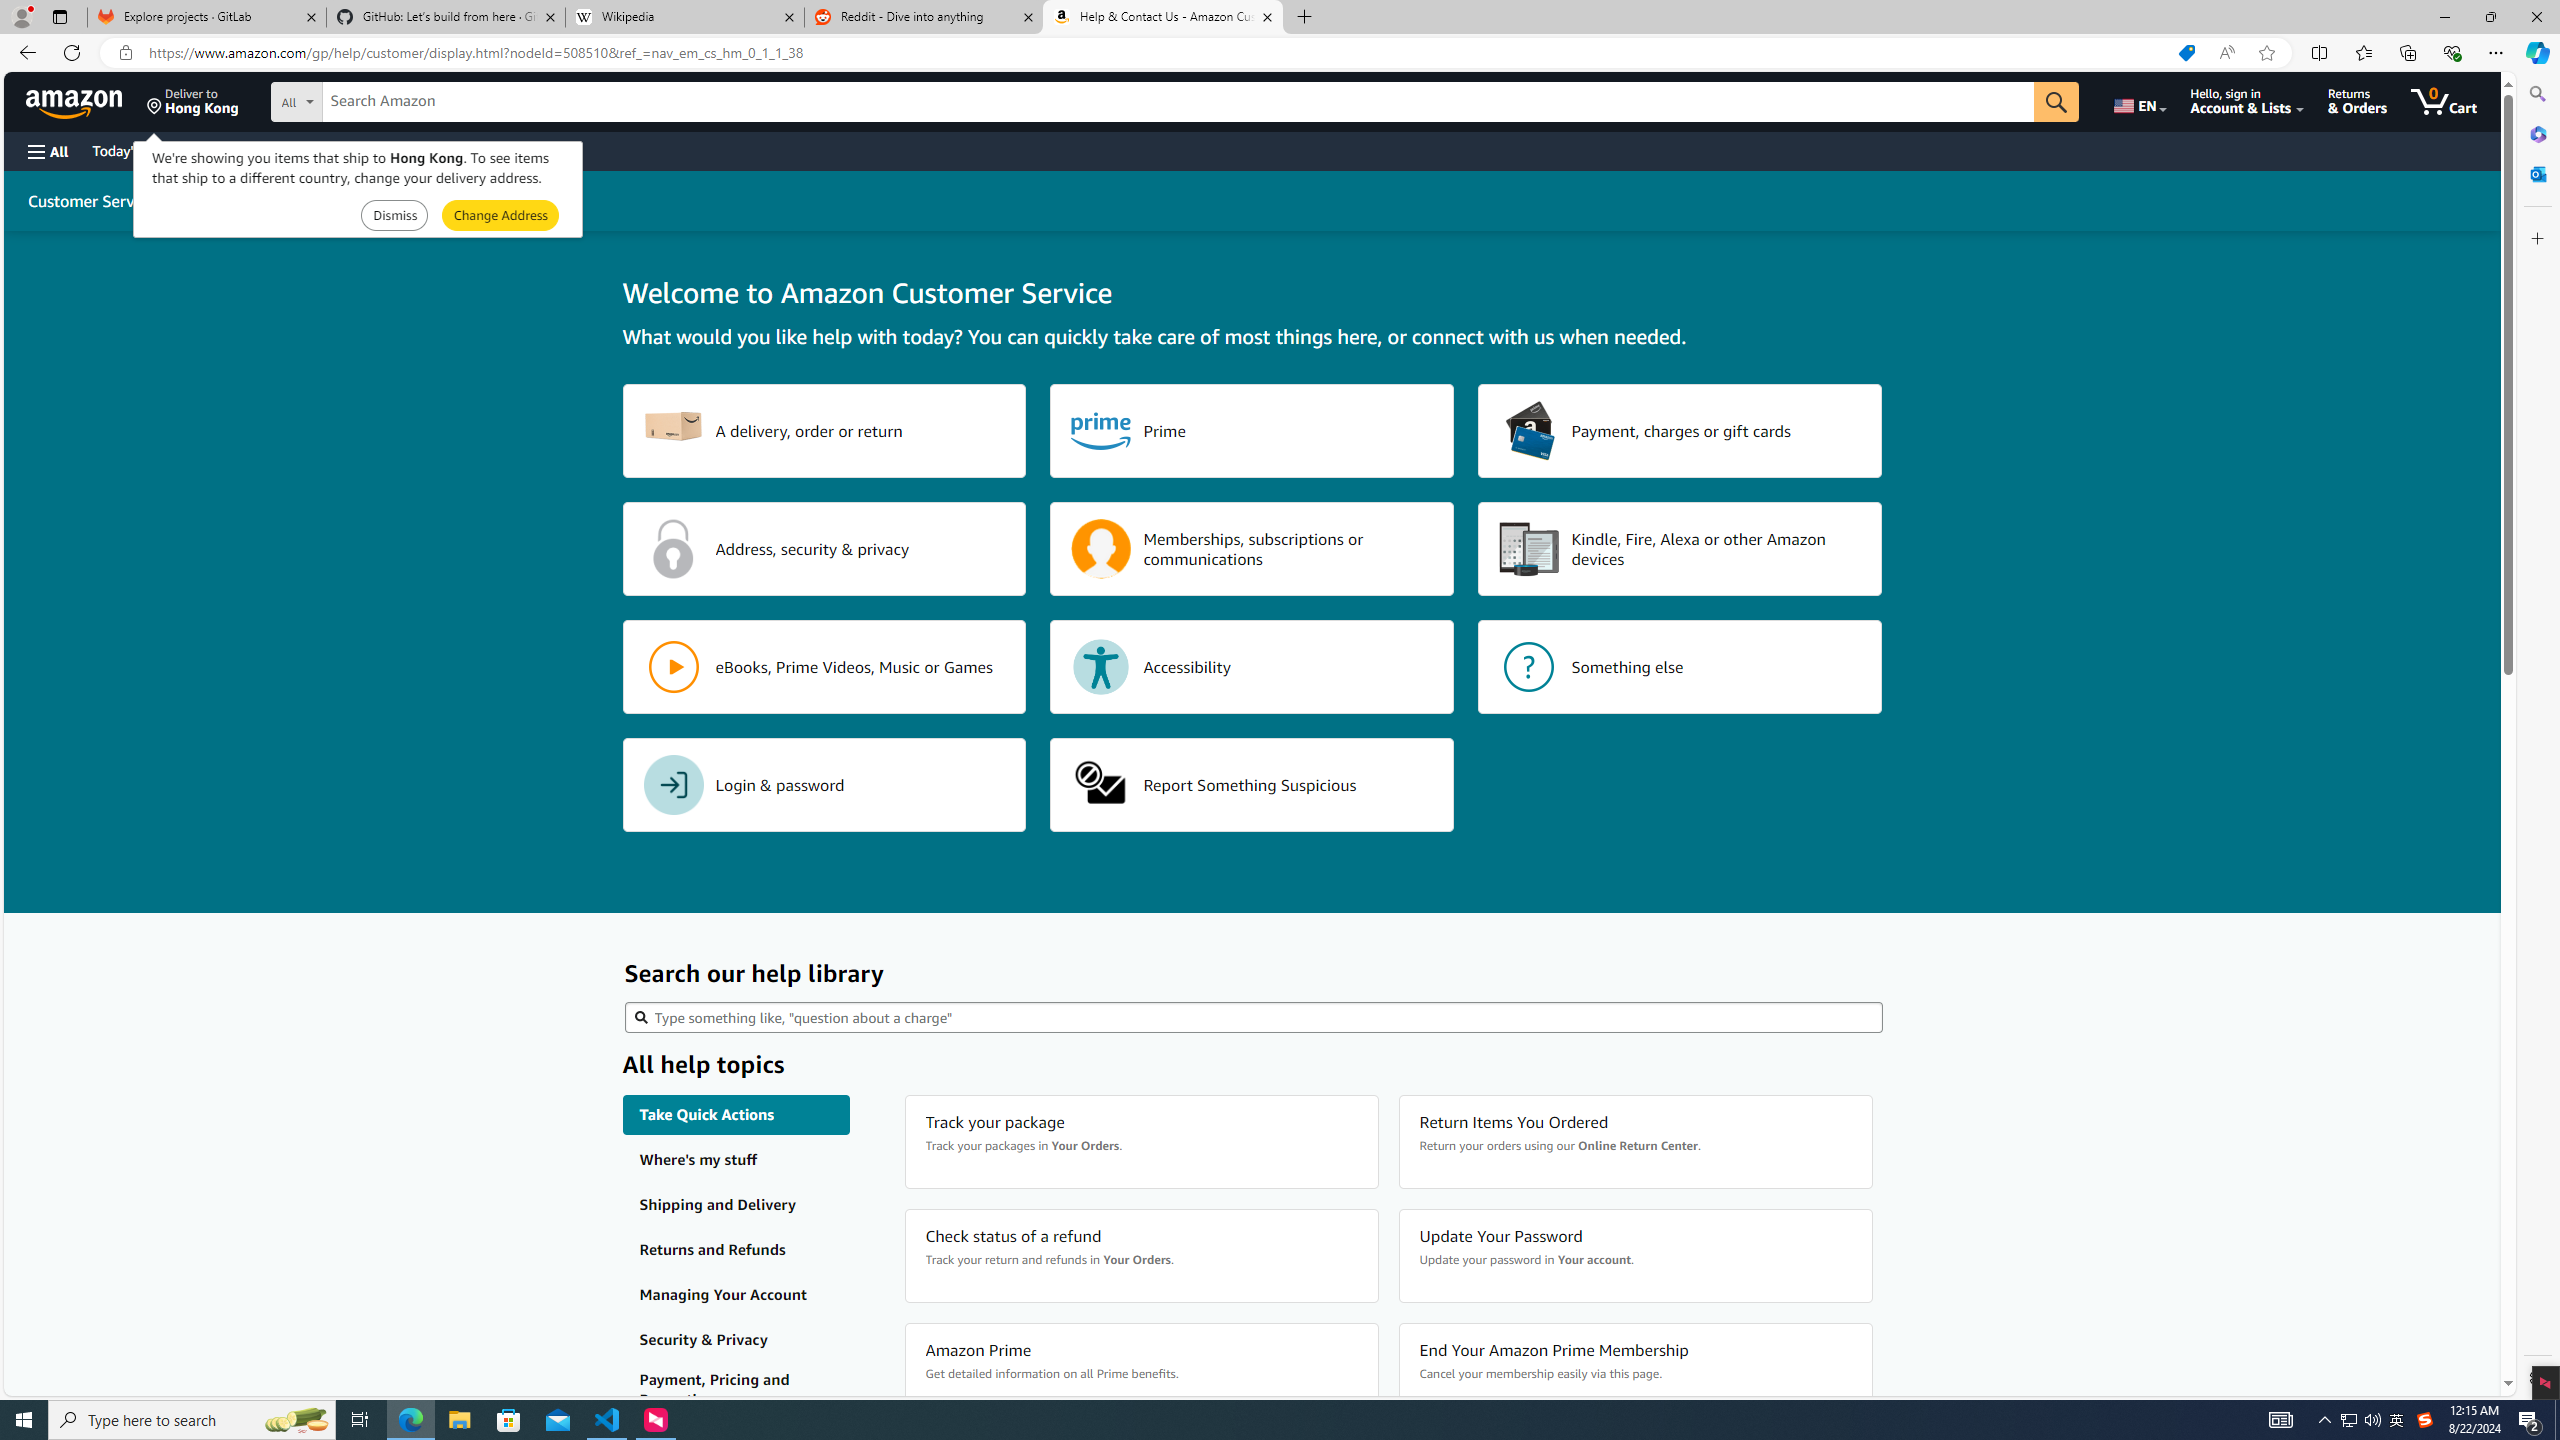  I want to click on Wikipedia, so click(686, 17).